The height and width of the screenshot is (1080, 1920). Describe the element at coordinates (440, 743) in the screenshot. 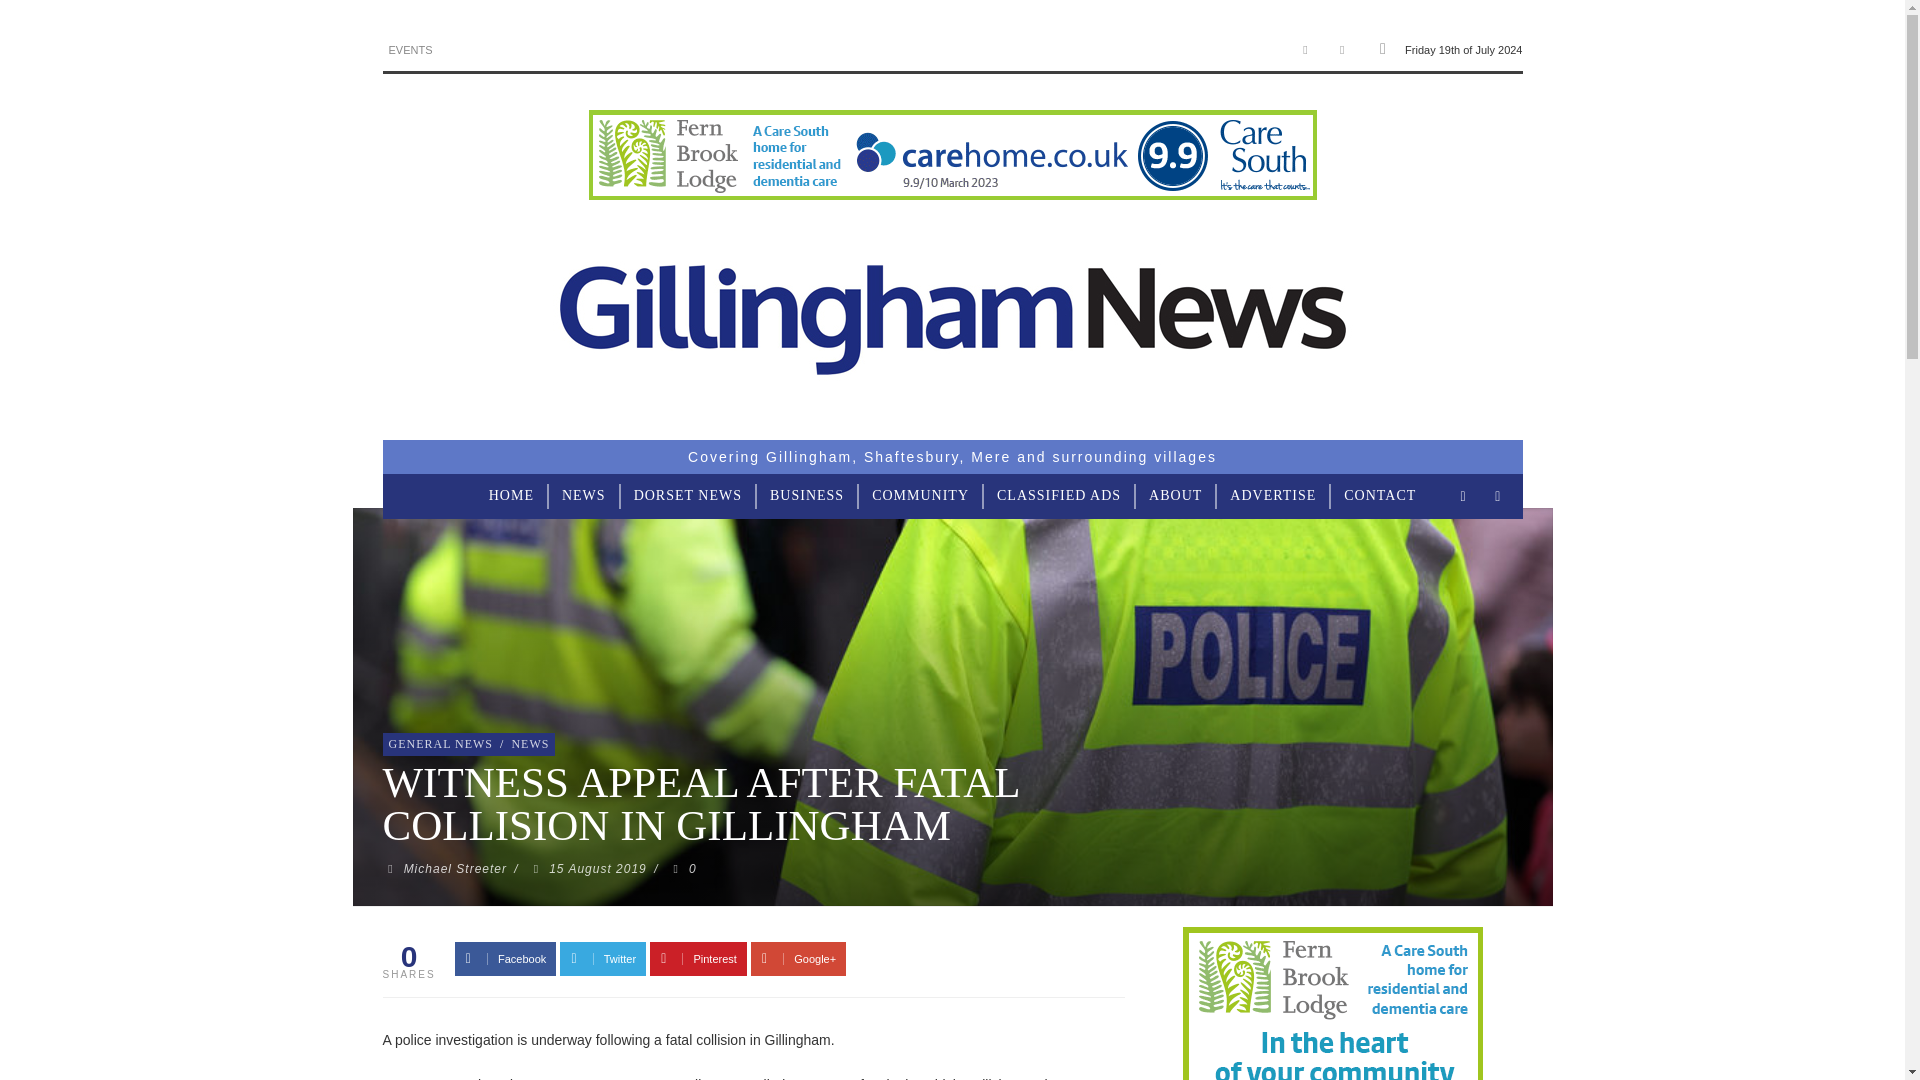

I see `GENERAL NEWS` at that location.